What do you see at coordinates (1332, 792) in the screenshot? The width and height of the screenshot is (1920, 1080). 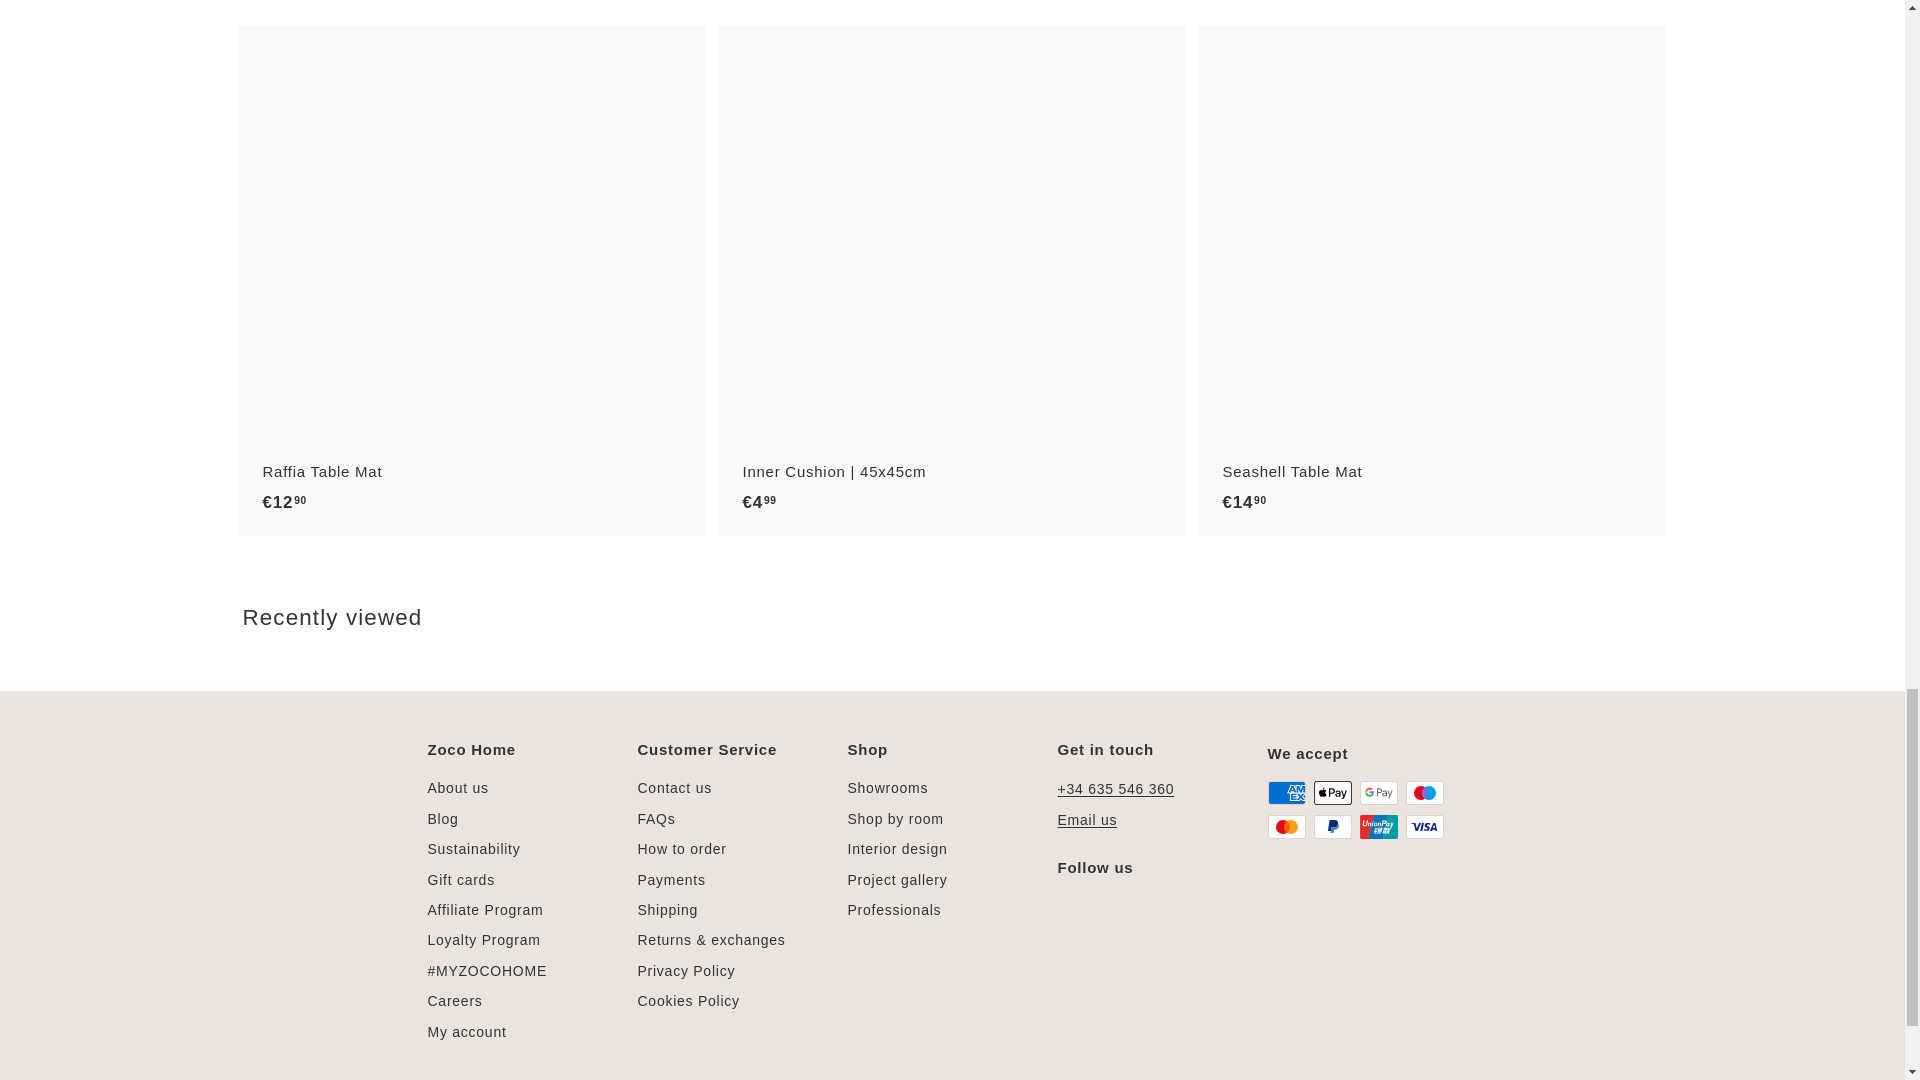 I see `Apple Pay` at bounding box center [1332, 792].